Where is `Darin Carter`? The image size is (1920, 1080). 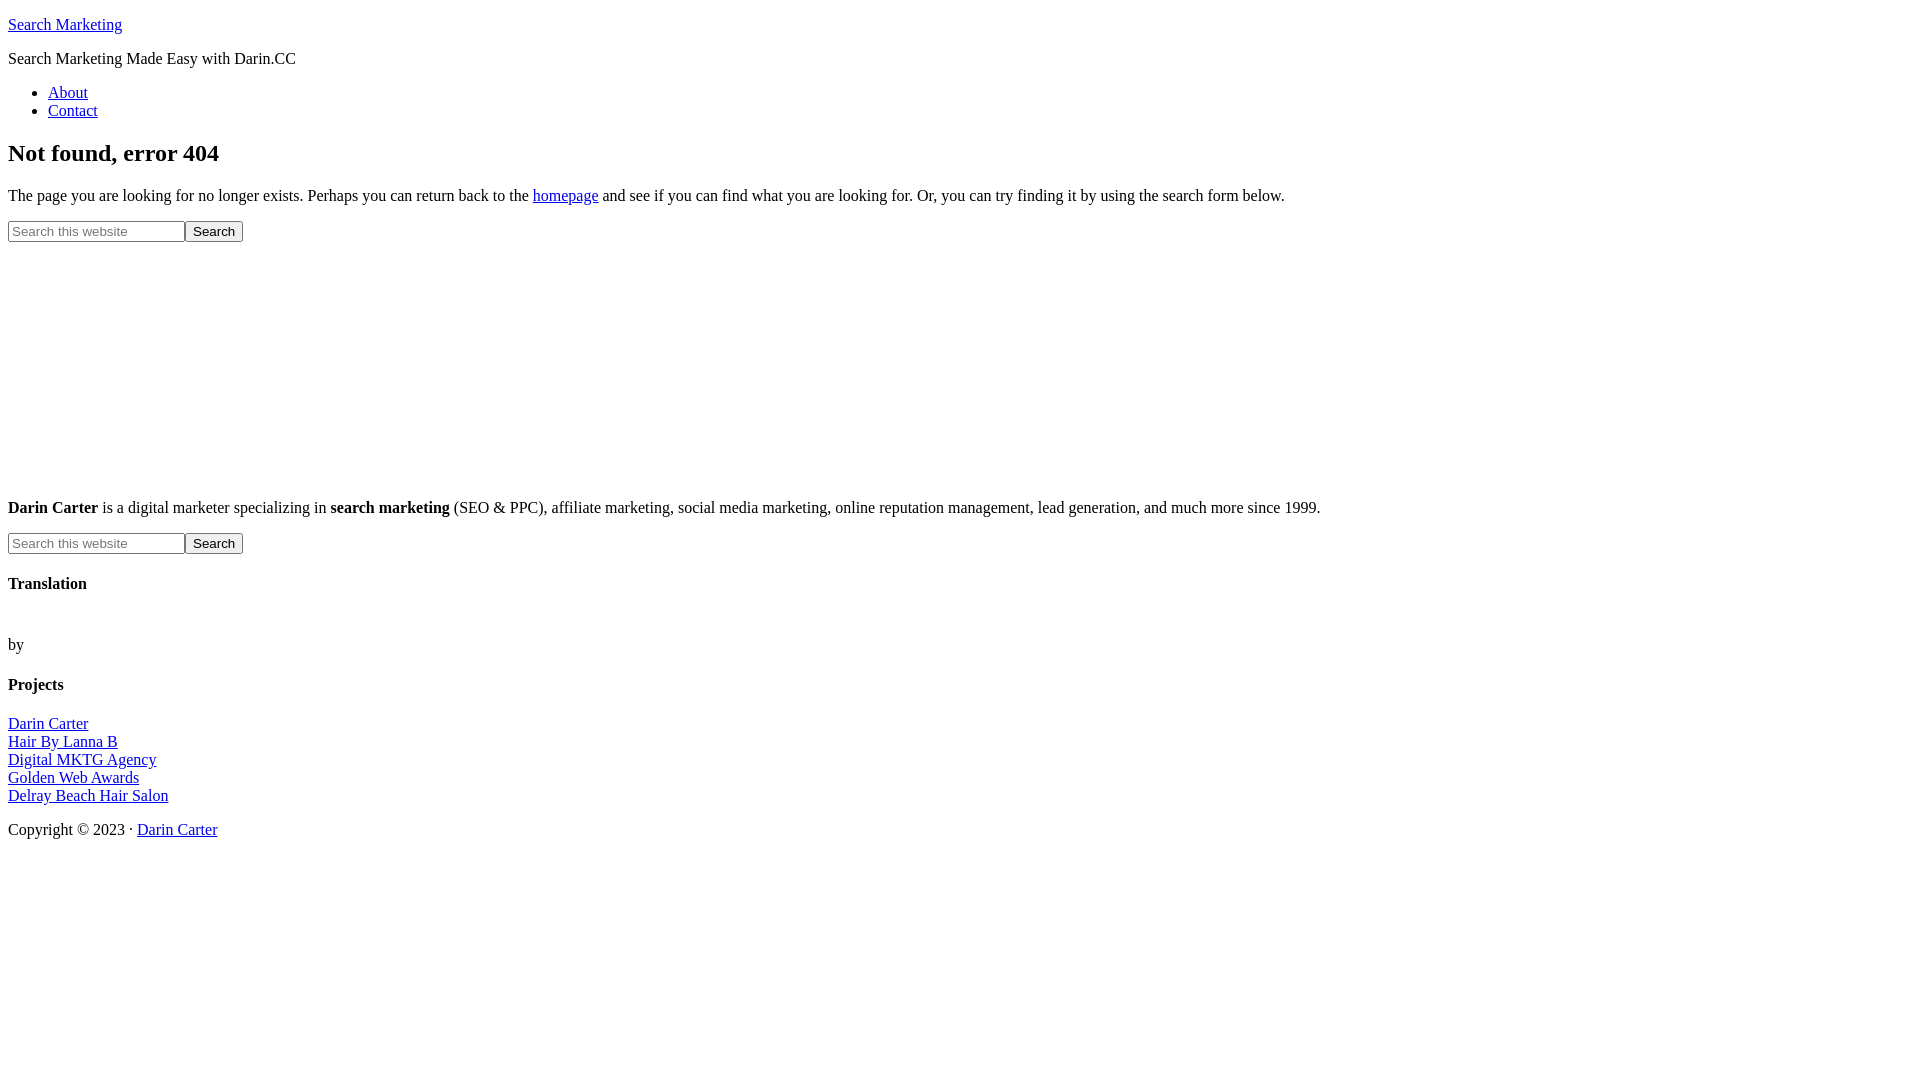
Darin Carter is located at coordinates (177, 830).